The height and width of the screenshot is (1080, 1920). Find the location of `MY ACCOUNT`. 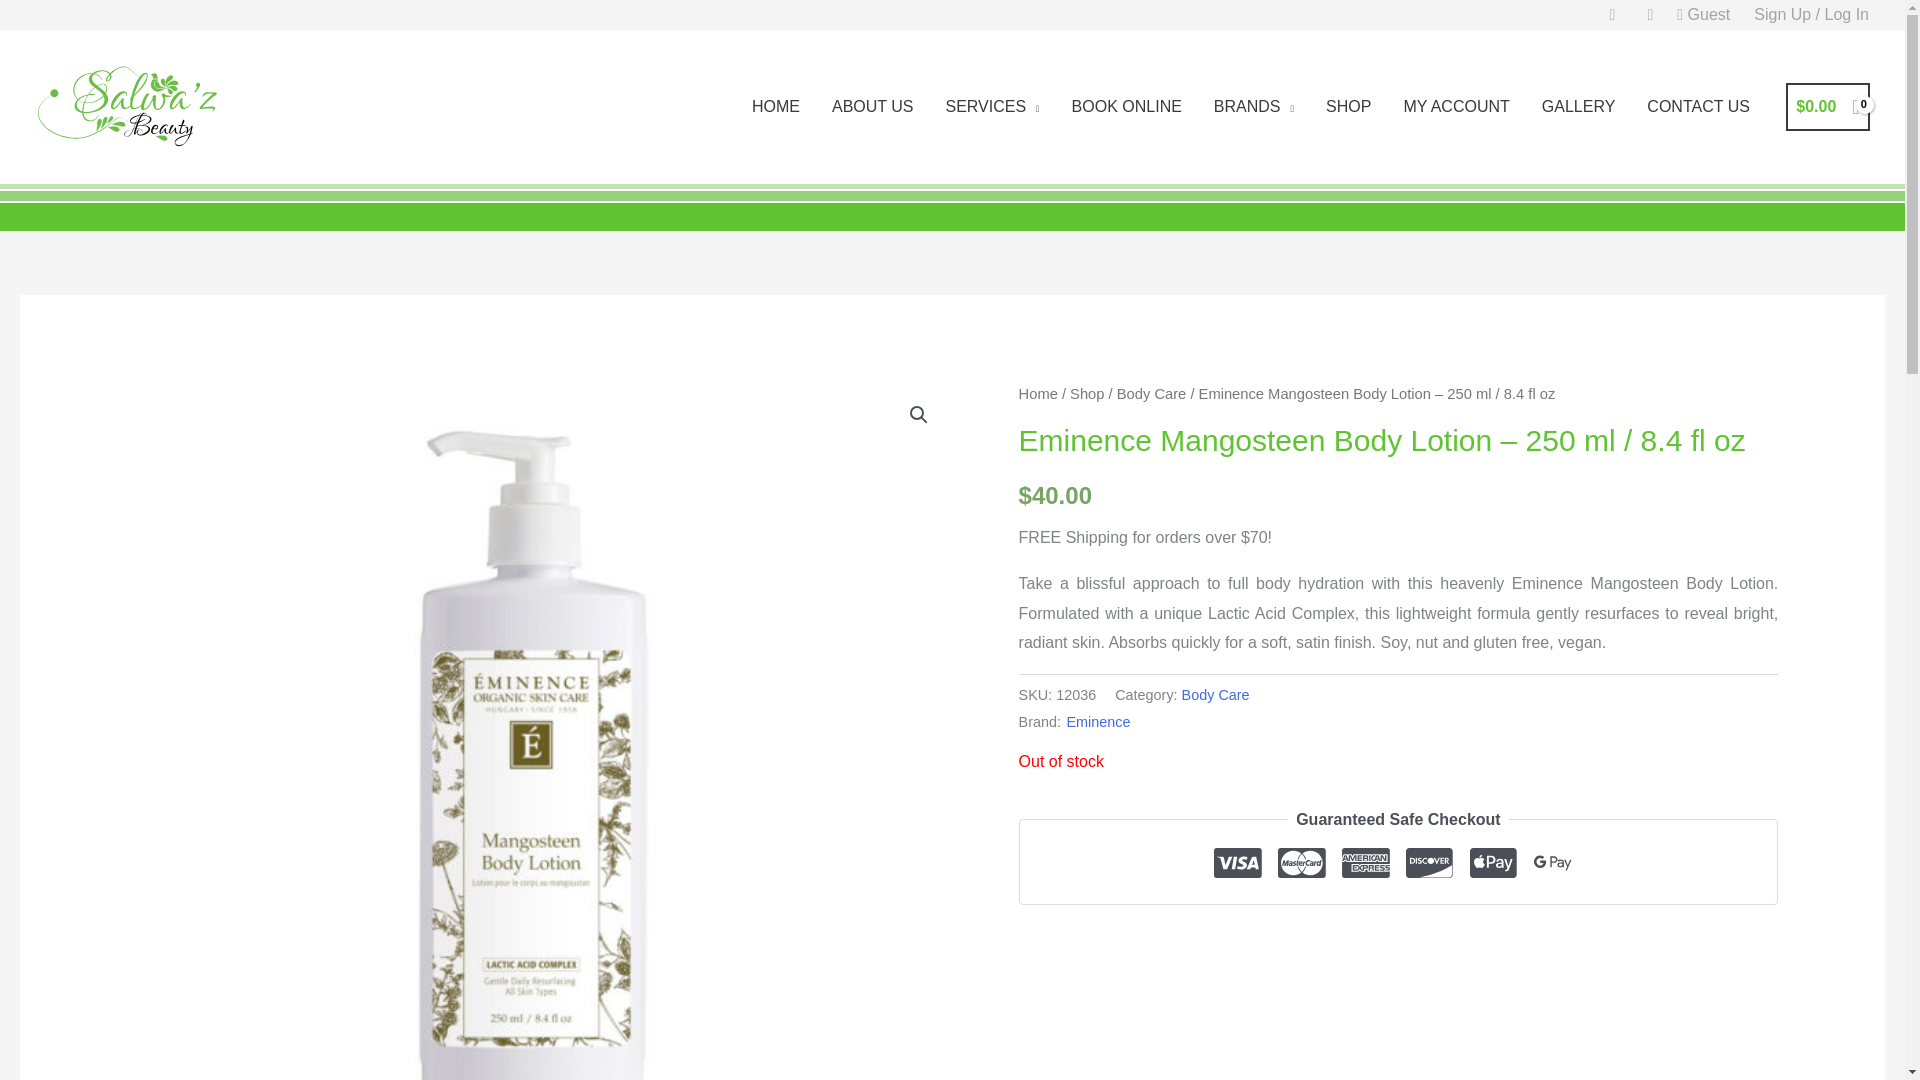

MY ACCOUNT is located at coordinates (1455, 106).